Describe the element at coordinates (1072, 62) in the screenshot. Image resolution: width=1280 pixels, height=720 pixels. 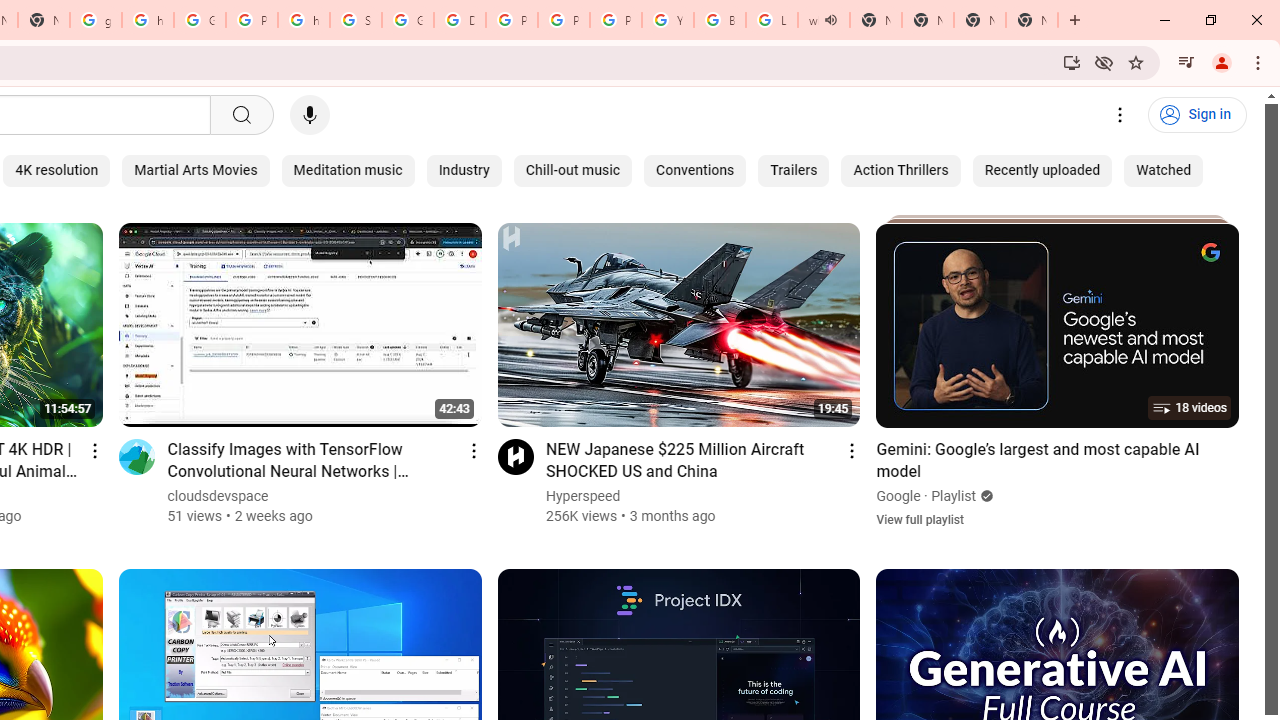
I see `Install YouTube` at that location.